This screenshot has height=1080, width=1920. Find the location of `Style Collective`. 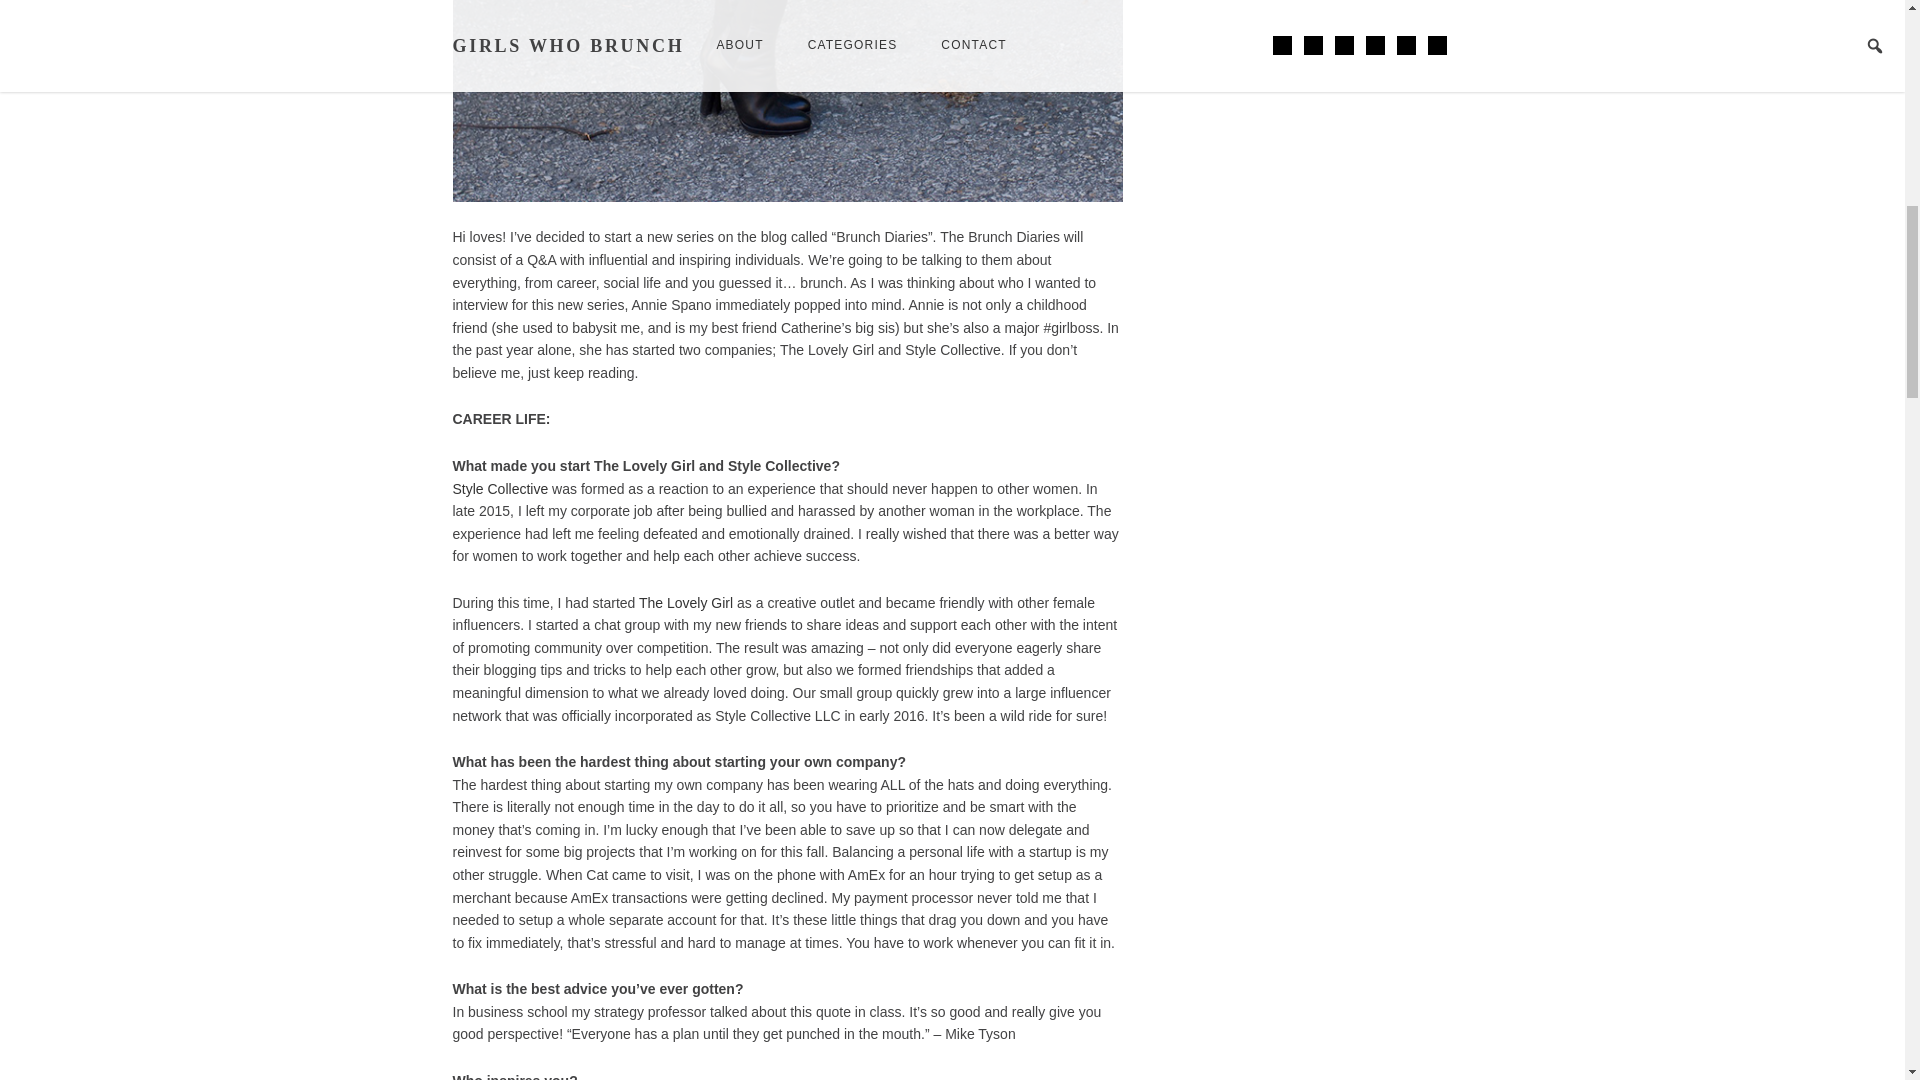

Style Collective is located at coordinates (499, 488).